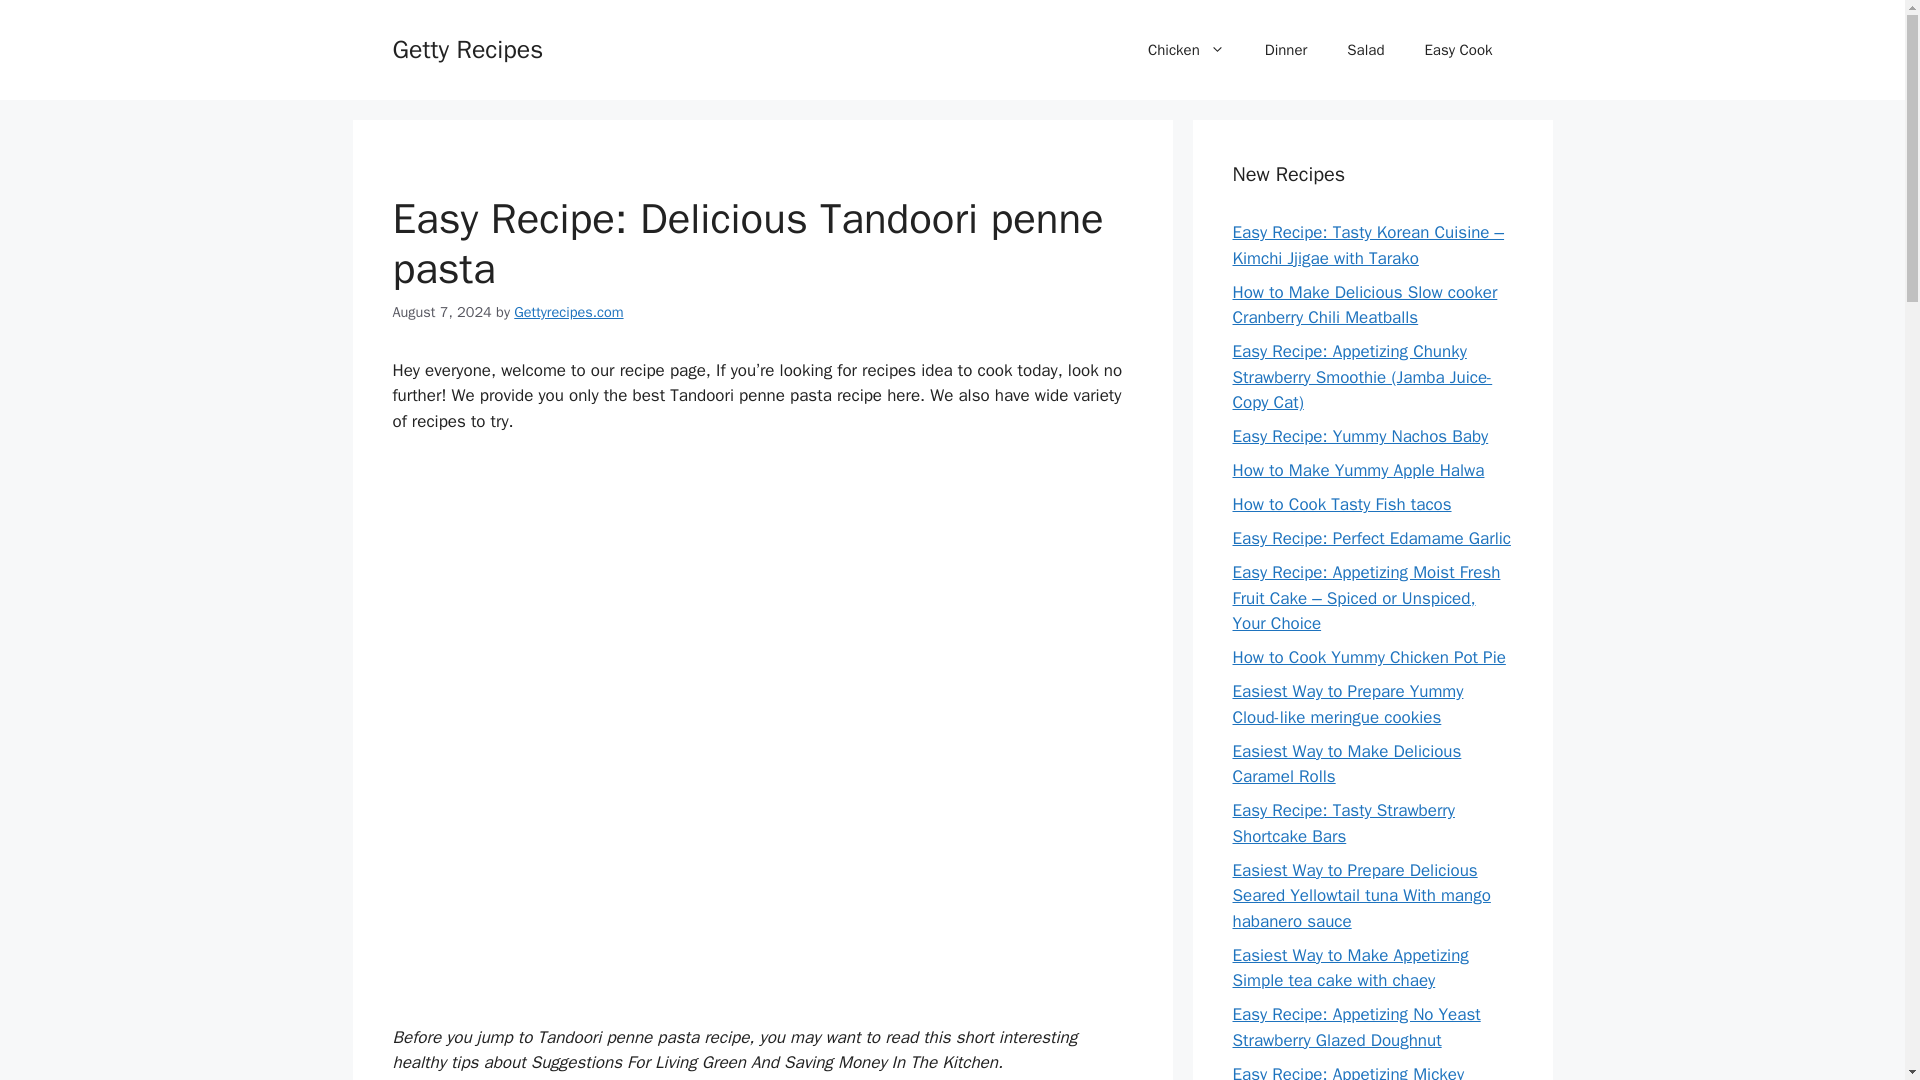  Describe the element at coordinates (568, 312) in the screenshot. I see `View all posts by Gettyrecipes.com` at that location.